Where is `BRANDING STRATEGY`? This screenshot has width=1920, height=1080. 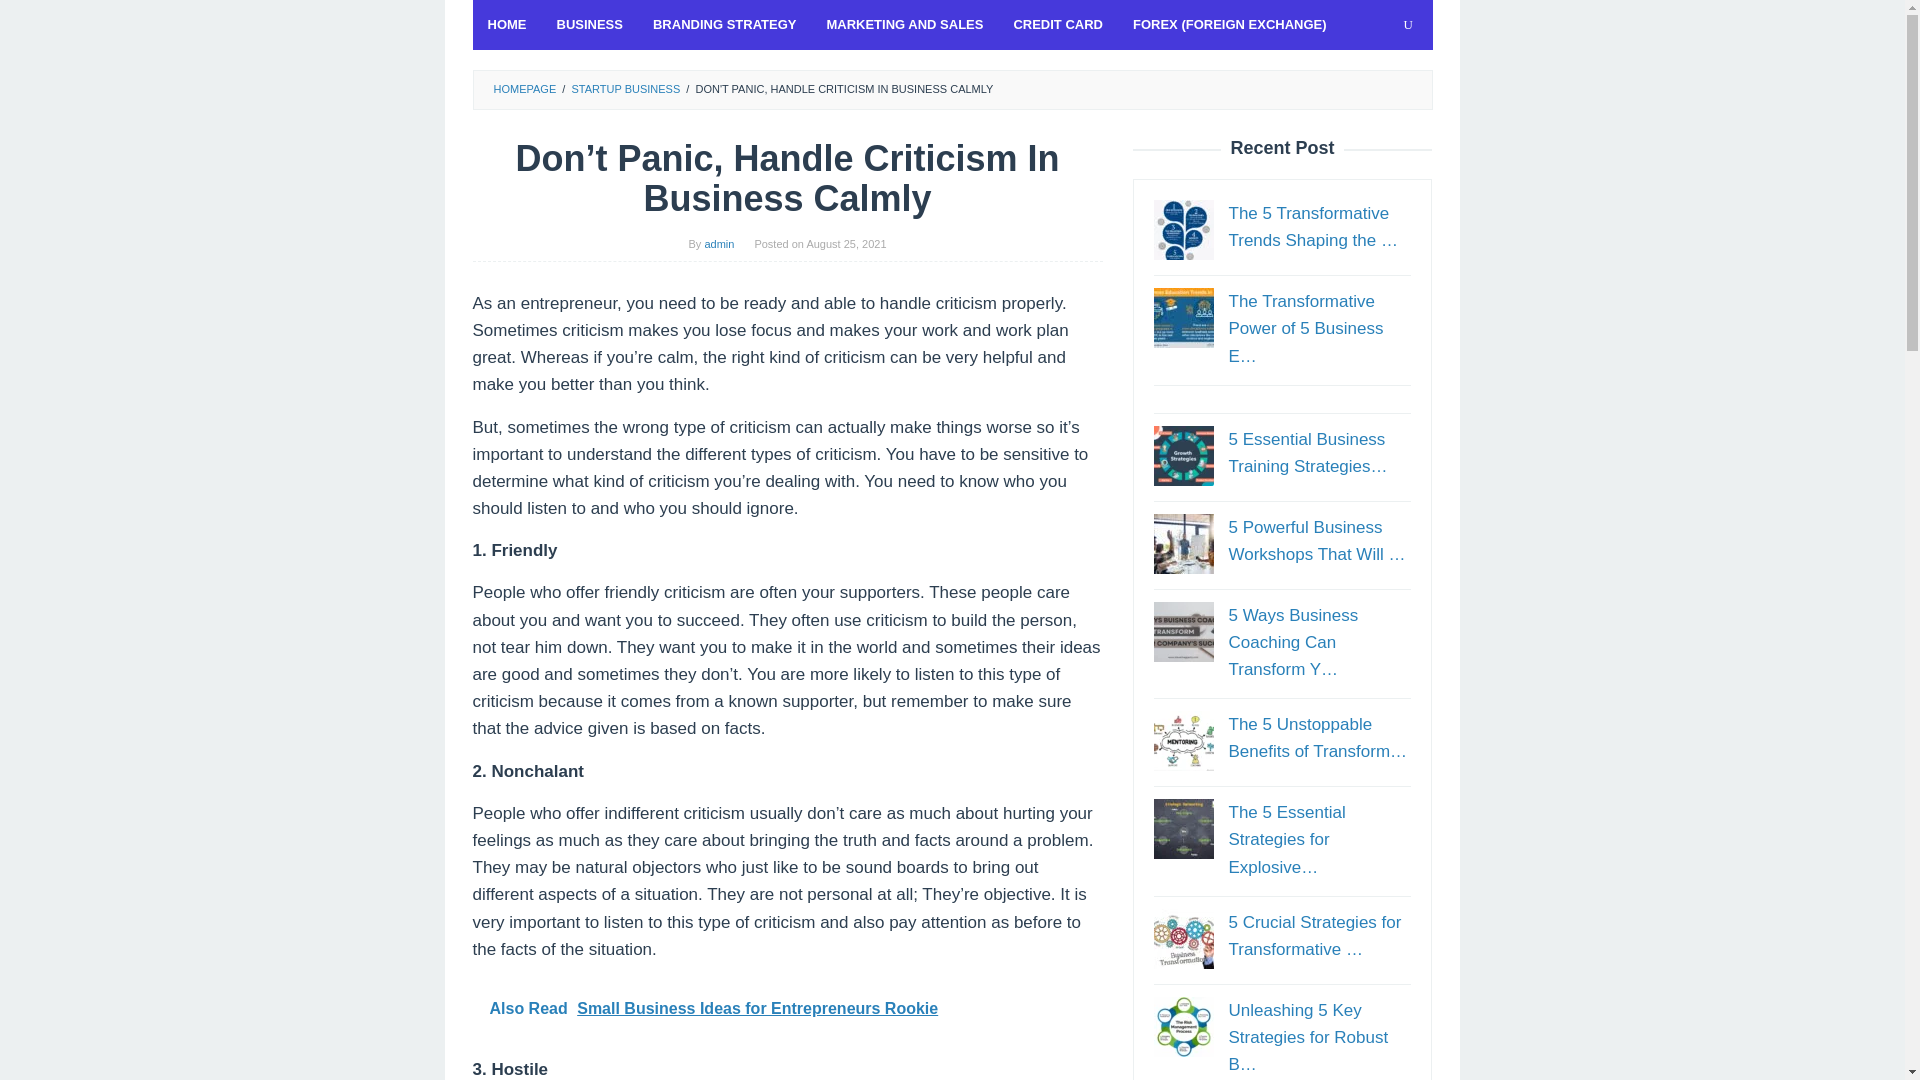
BRANDING STRATEGY is located at coordinates (724, 24).